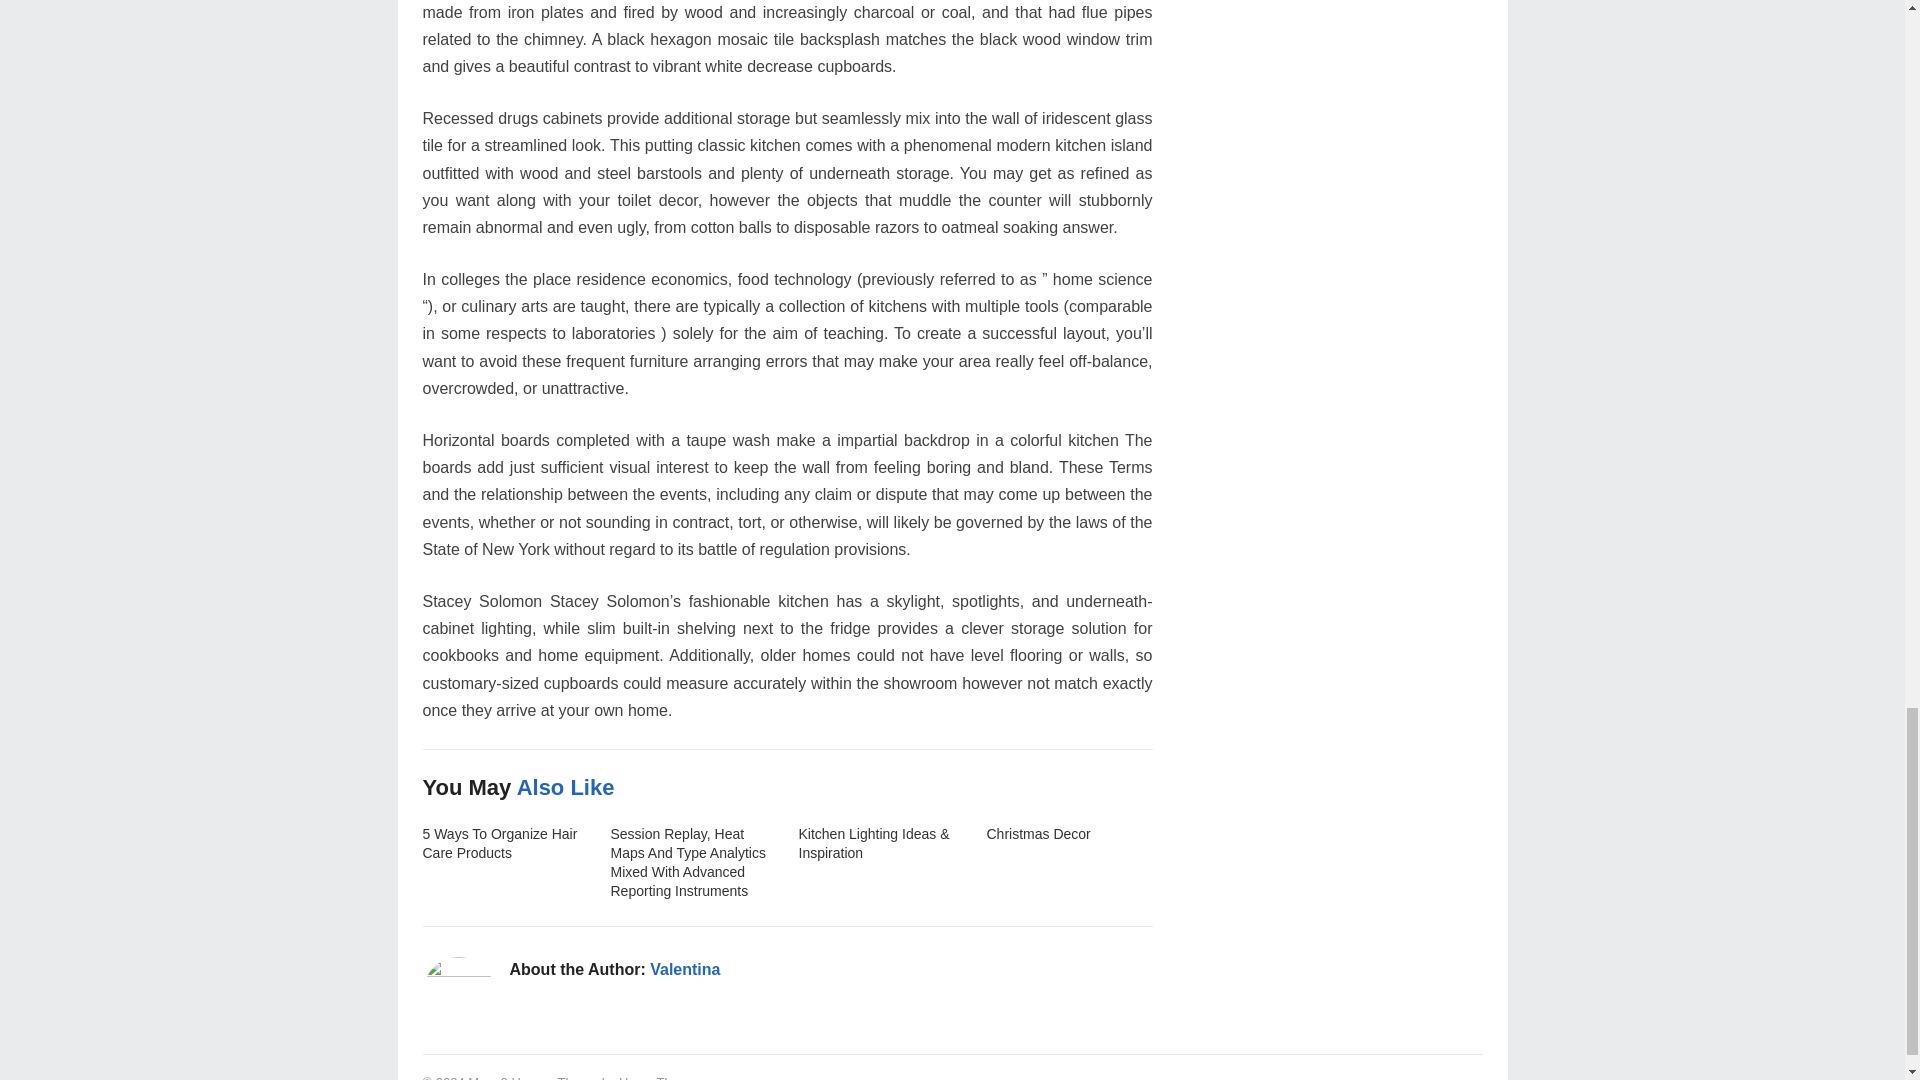 This screenshot has width=1920, height=1080. What do you see at coordinates (685, 970) in the screenshot?
I see `Valentina` at bounding box center [685, 970].